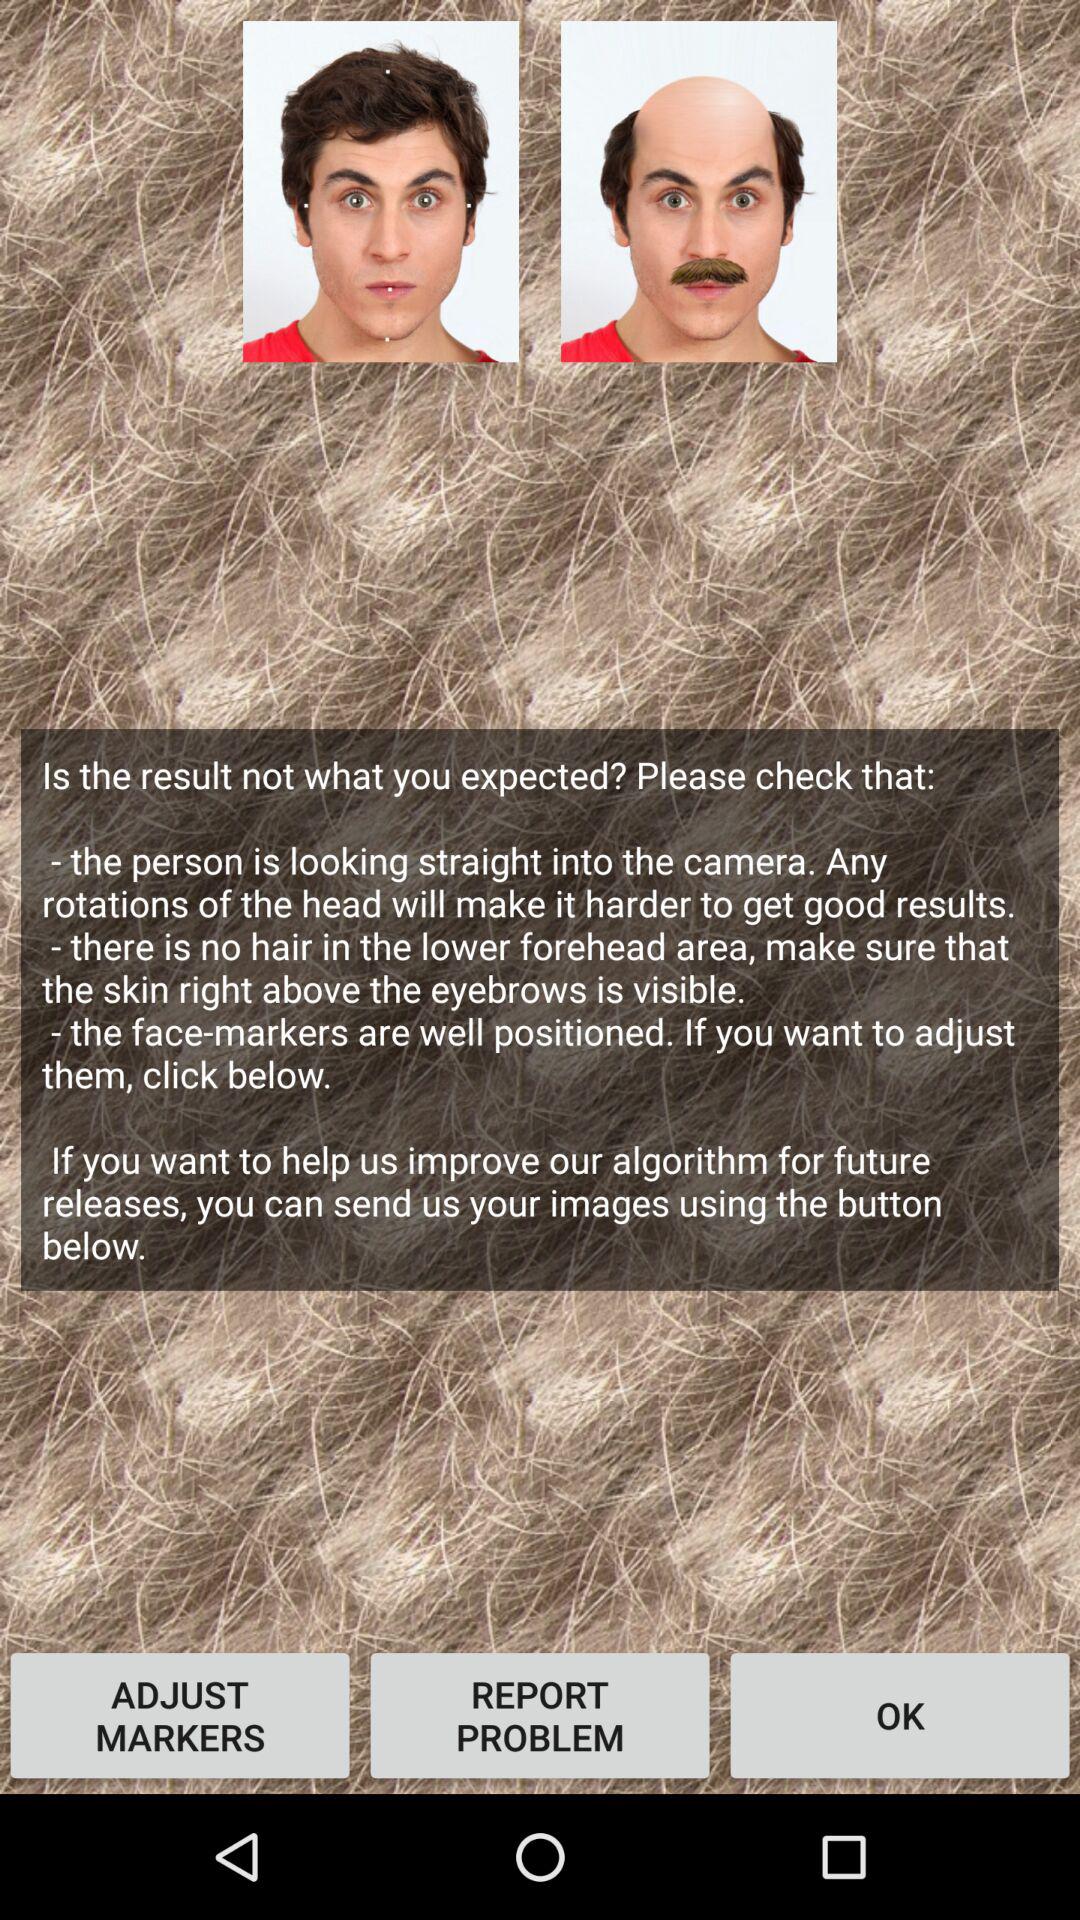  I want to click on flip until the report problem item, so click(540, 1715).